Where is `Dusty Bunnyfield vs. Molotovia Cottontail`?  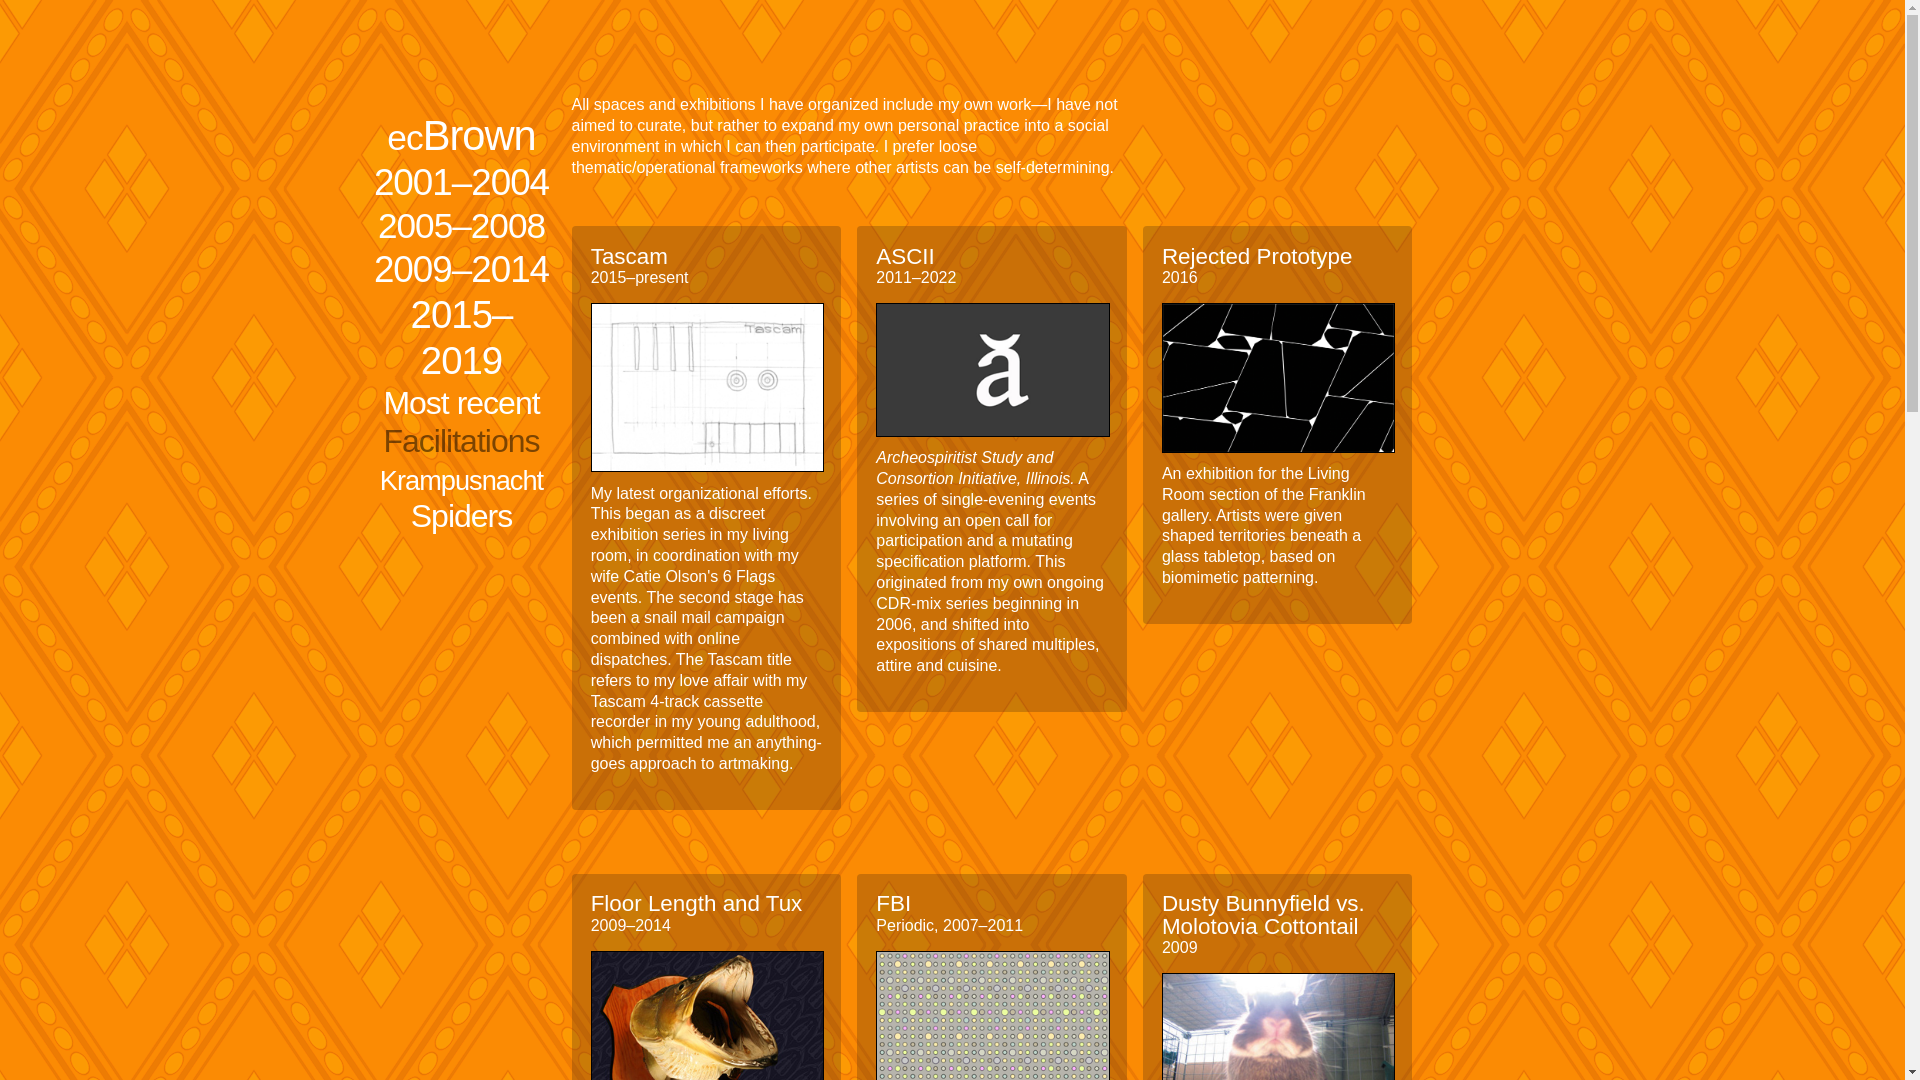
Dusty Bunnyfield vs. Molotovia Cottontail is located at coordinates (1263, 914).